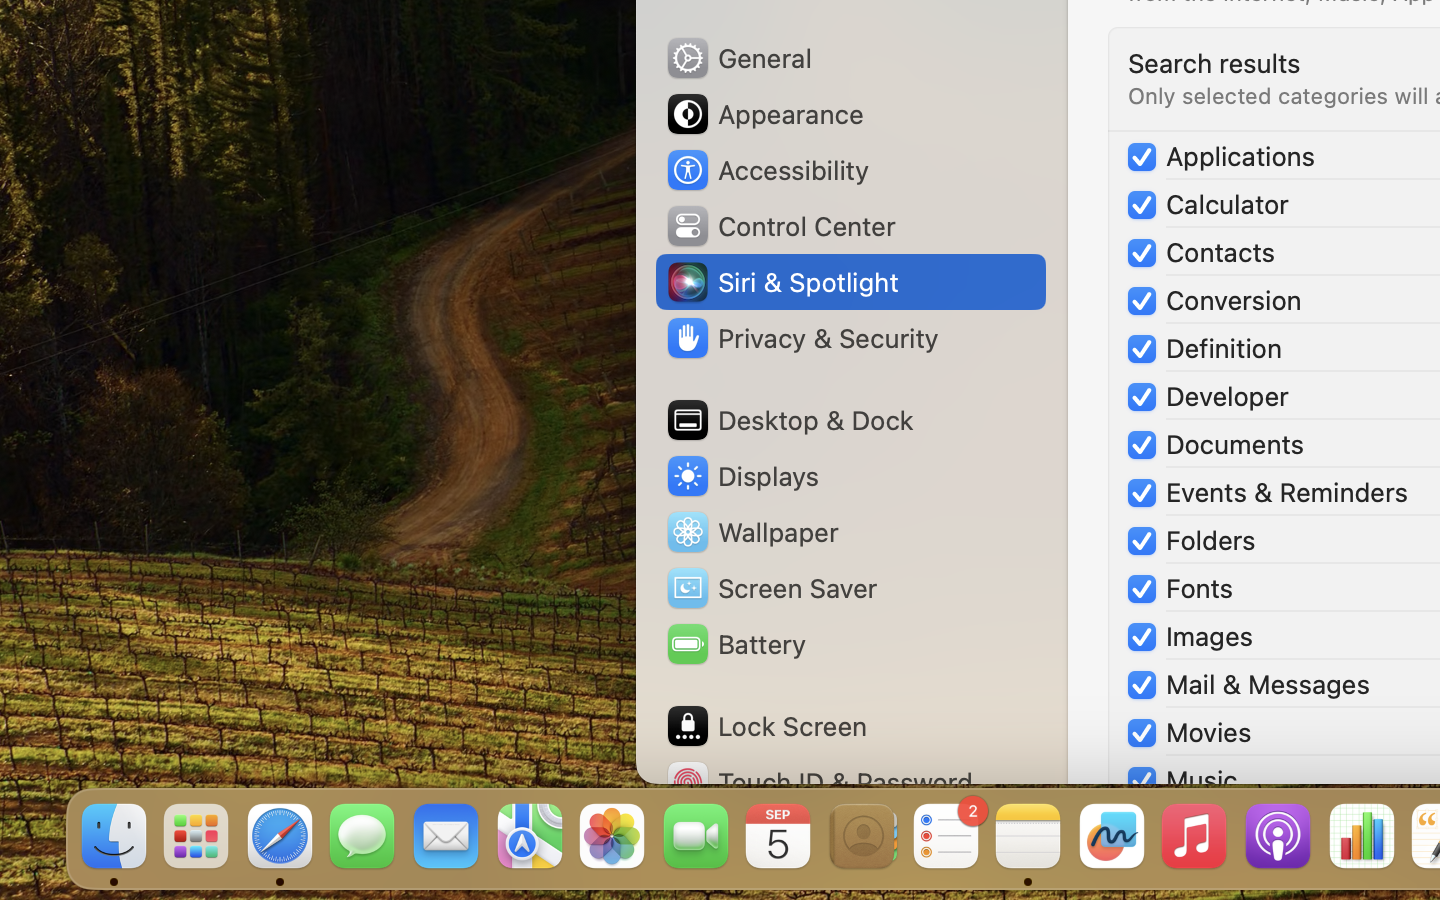 Image resolution: width=1440 pixels, height=900 pixels. Describe the element at coordinates (742, 476) in the screenshot. I see `Displays` at that location.